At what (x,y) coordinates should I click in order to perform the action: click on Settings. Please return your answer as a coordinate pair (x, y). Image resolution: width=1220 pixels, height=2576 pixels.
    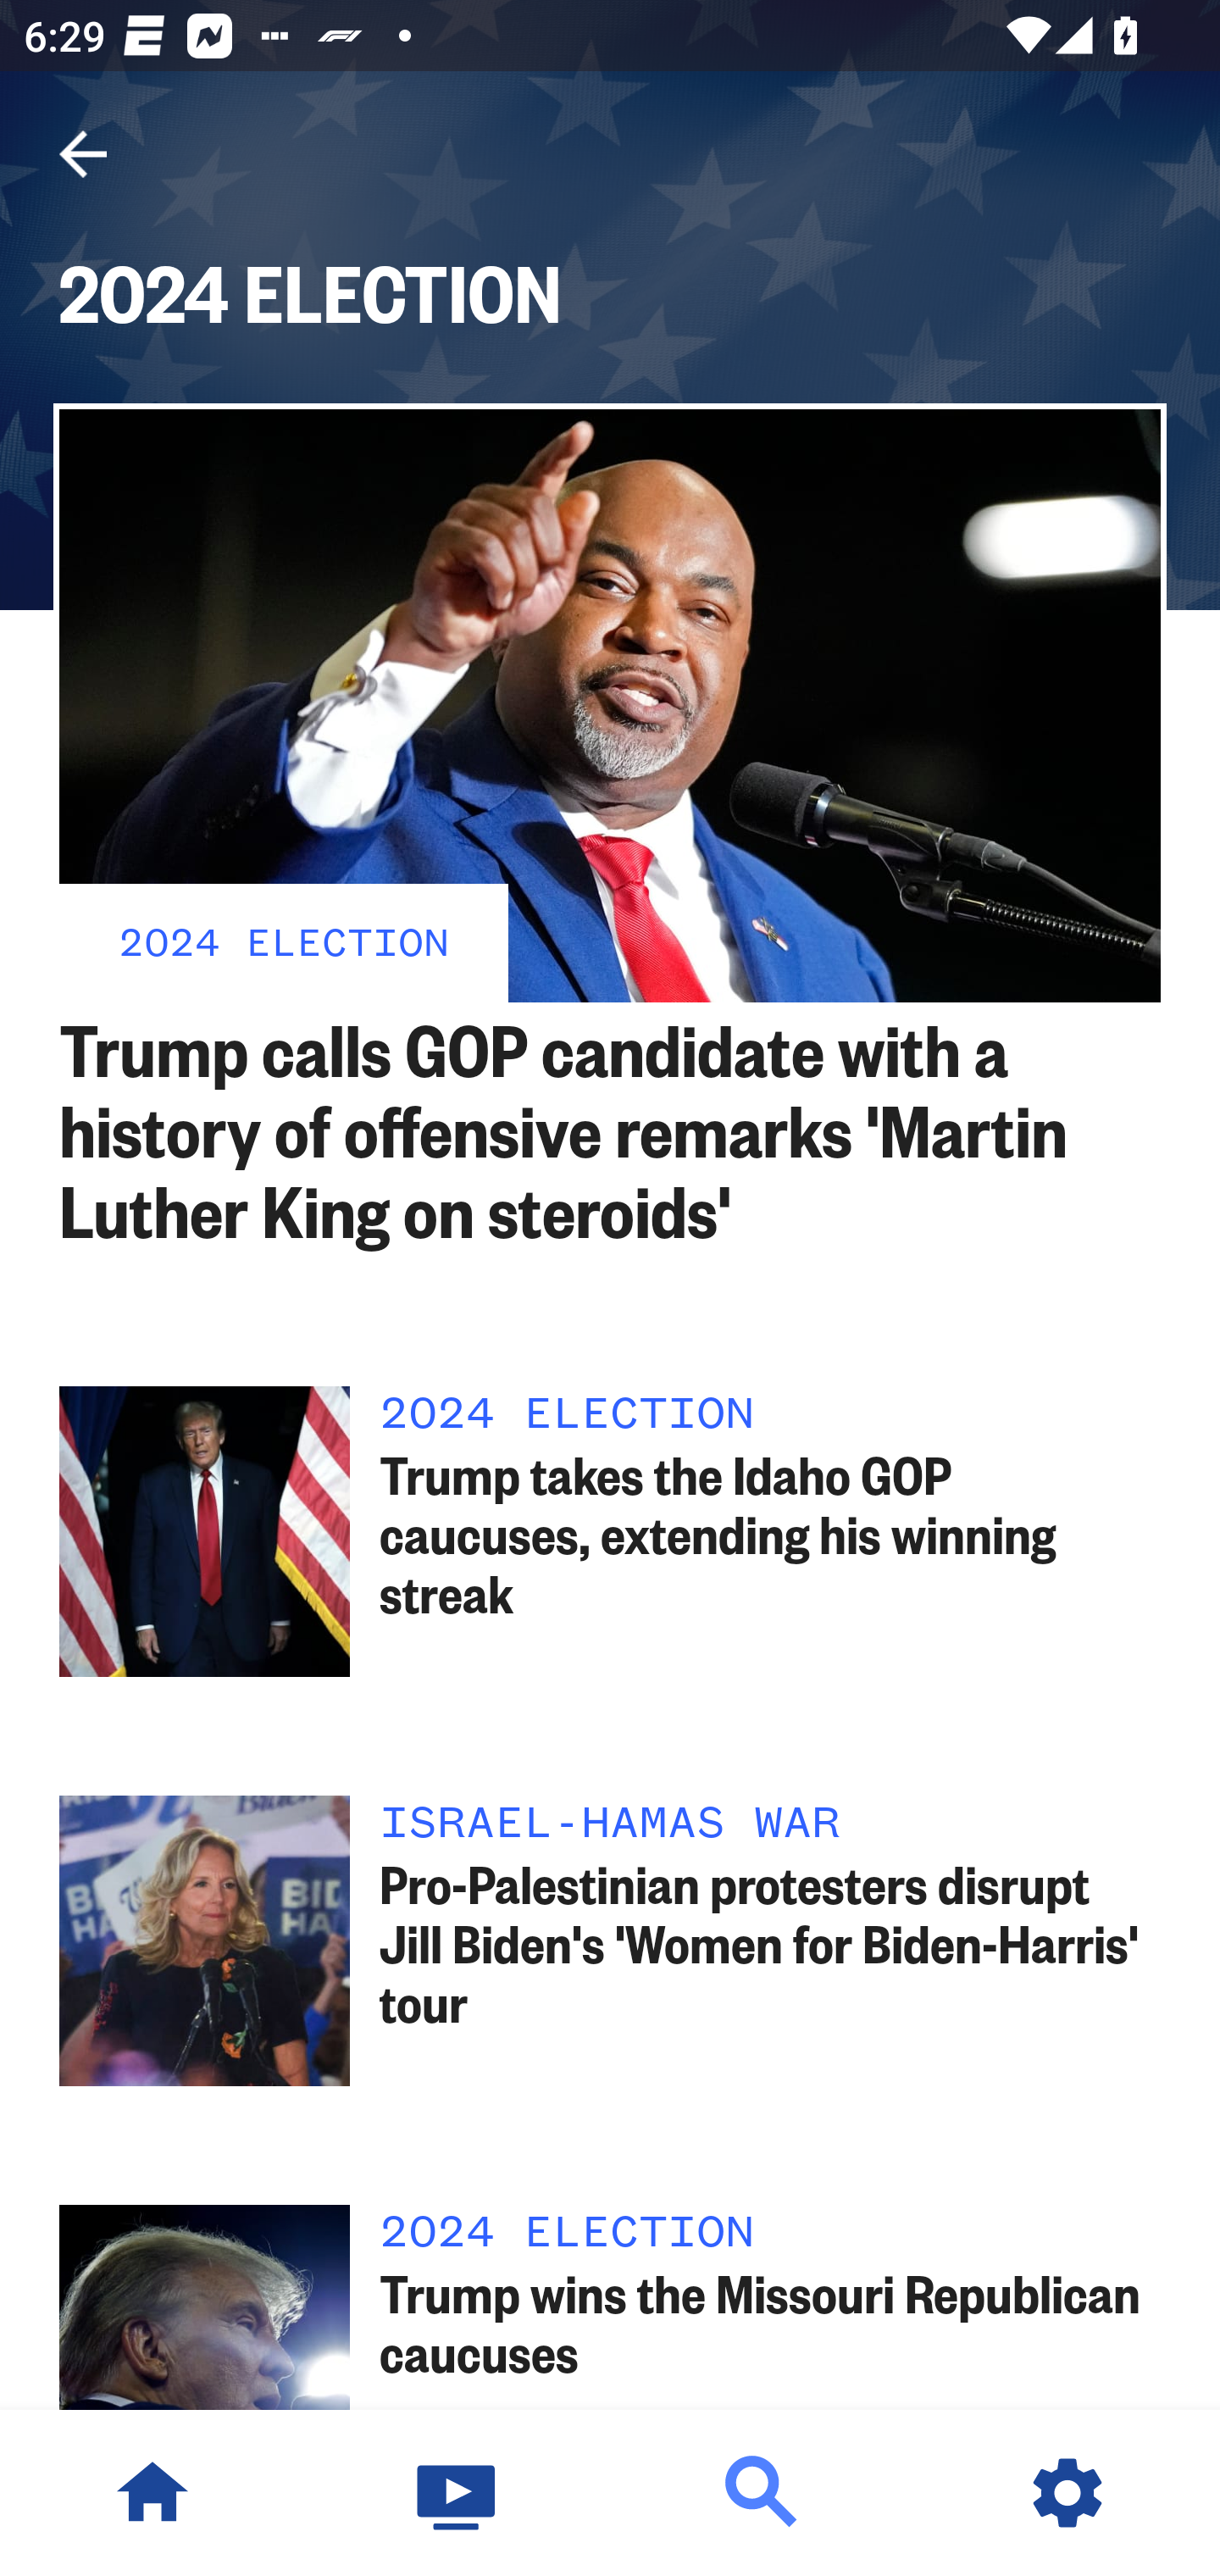
    Looking at the image, I should click on (1067, 2493).